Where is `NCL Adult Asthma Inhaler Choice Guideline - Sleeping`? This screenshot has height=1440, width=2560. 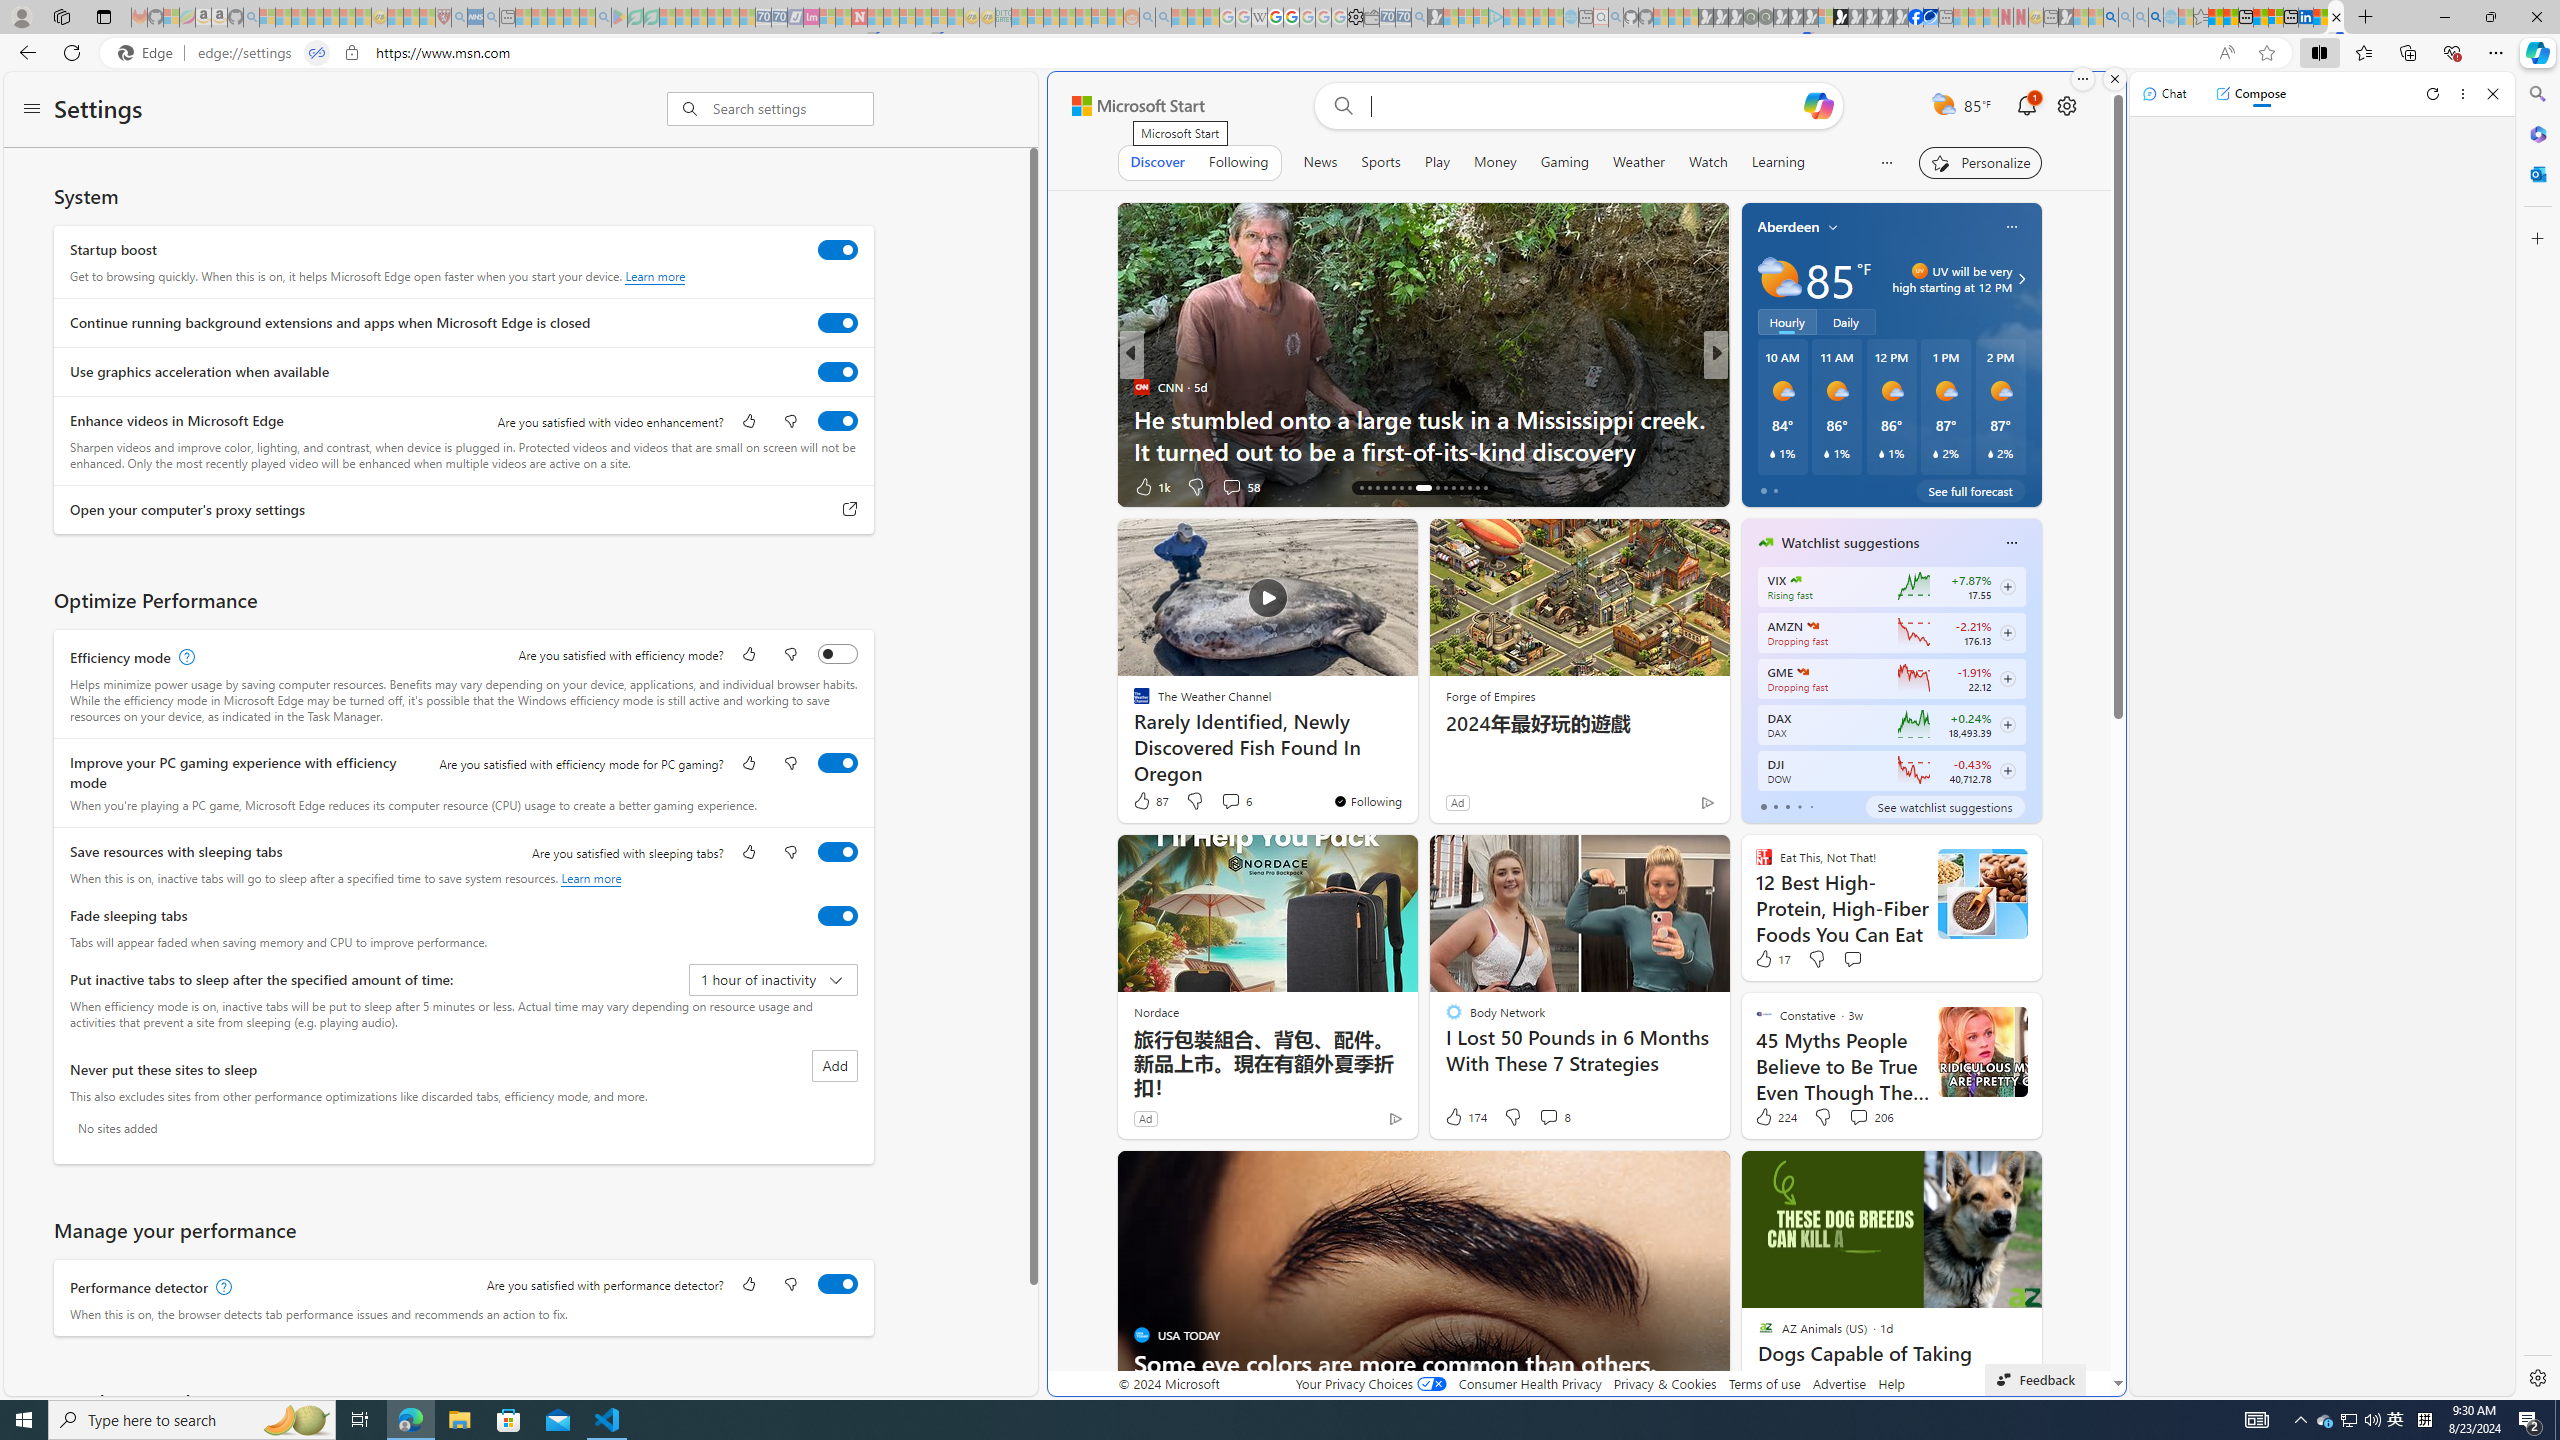
NCL Adult Asthma Inhaler Choice Guideline - Sleeping is located at coordinates (474, 17).